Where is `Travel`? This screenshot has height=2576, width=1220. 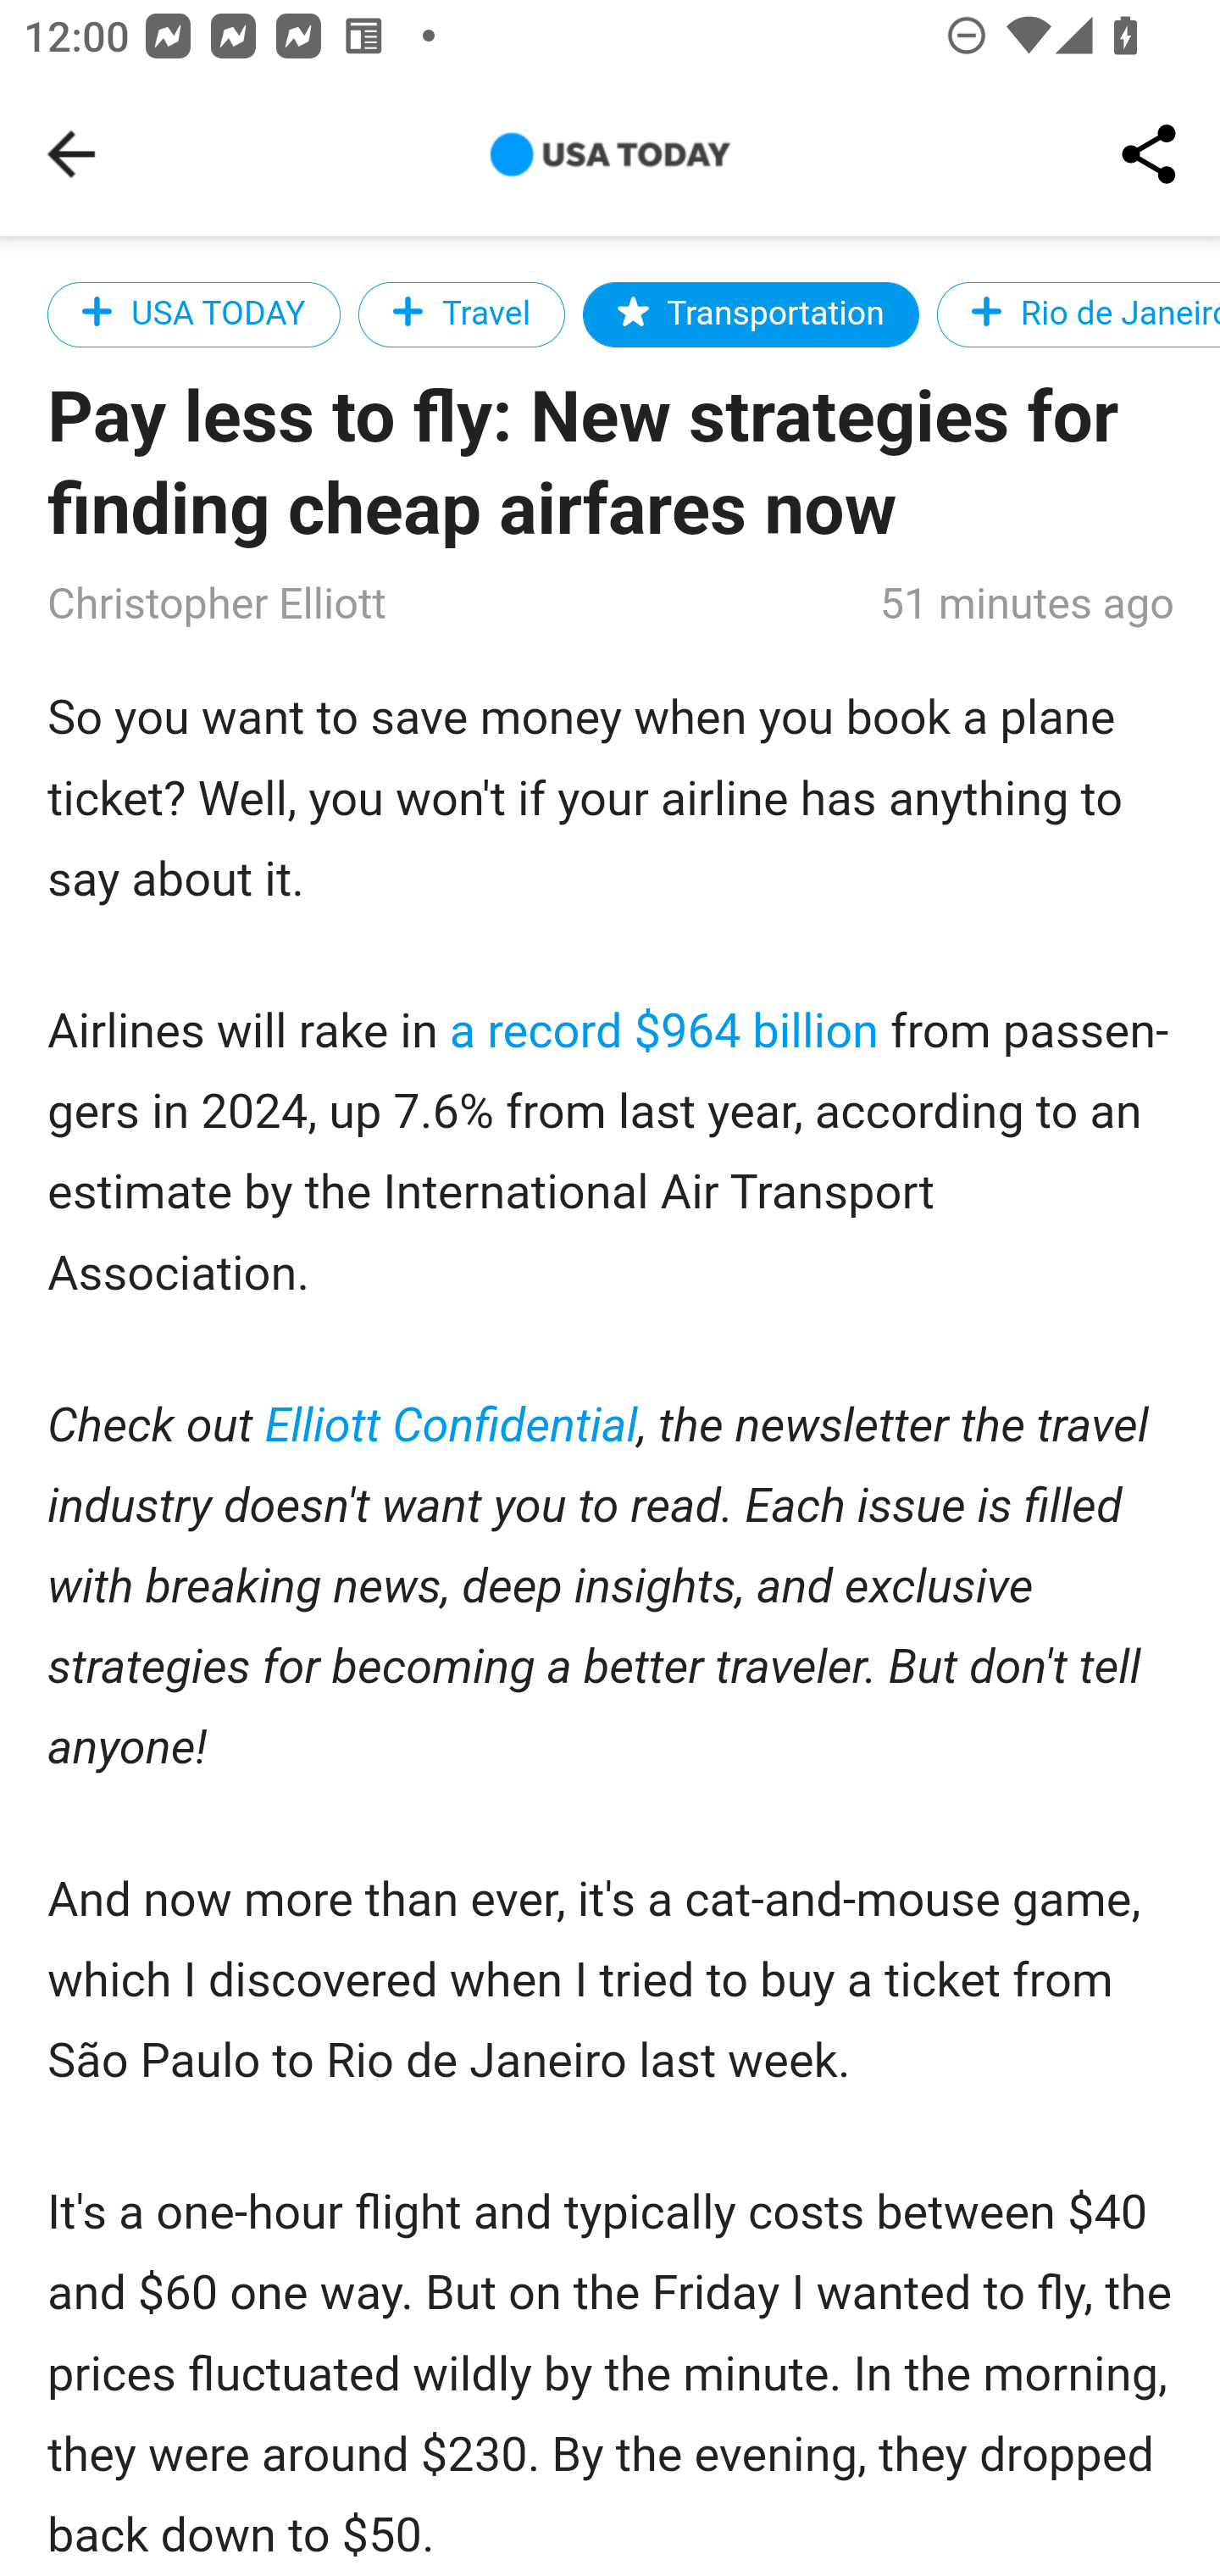
Travel is located at coordinates (461, 314).